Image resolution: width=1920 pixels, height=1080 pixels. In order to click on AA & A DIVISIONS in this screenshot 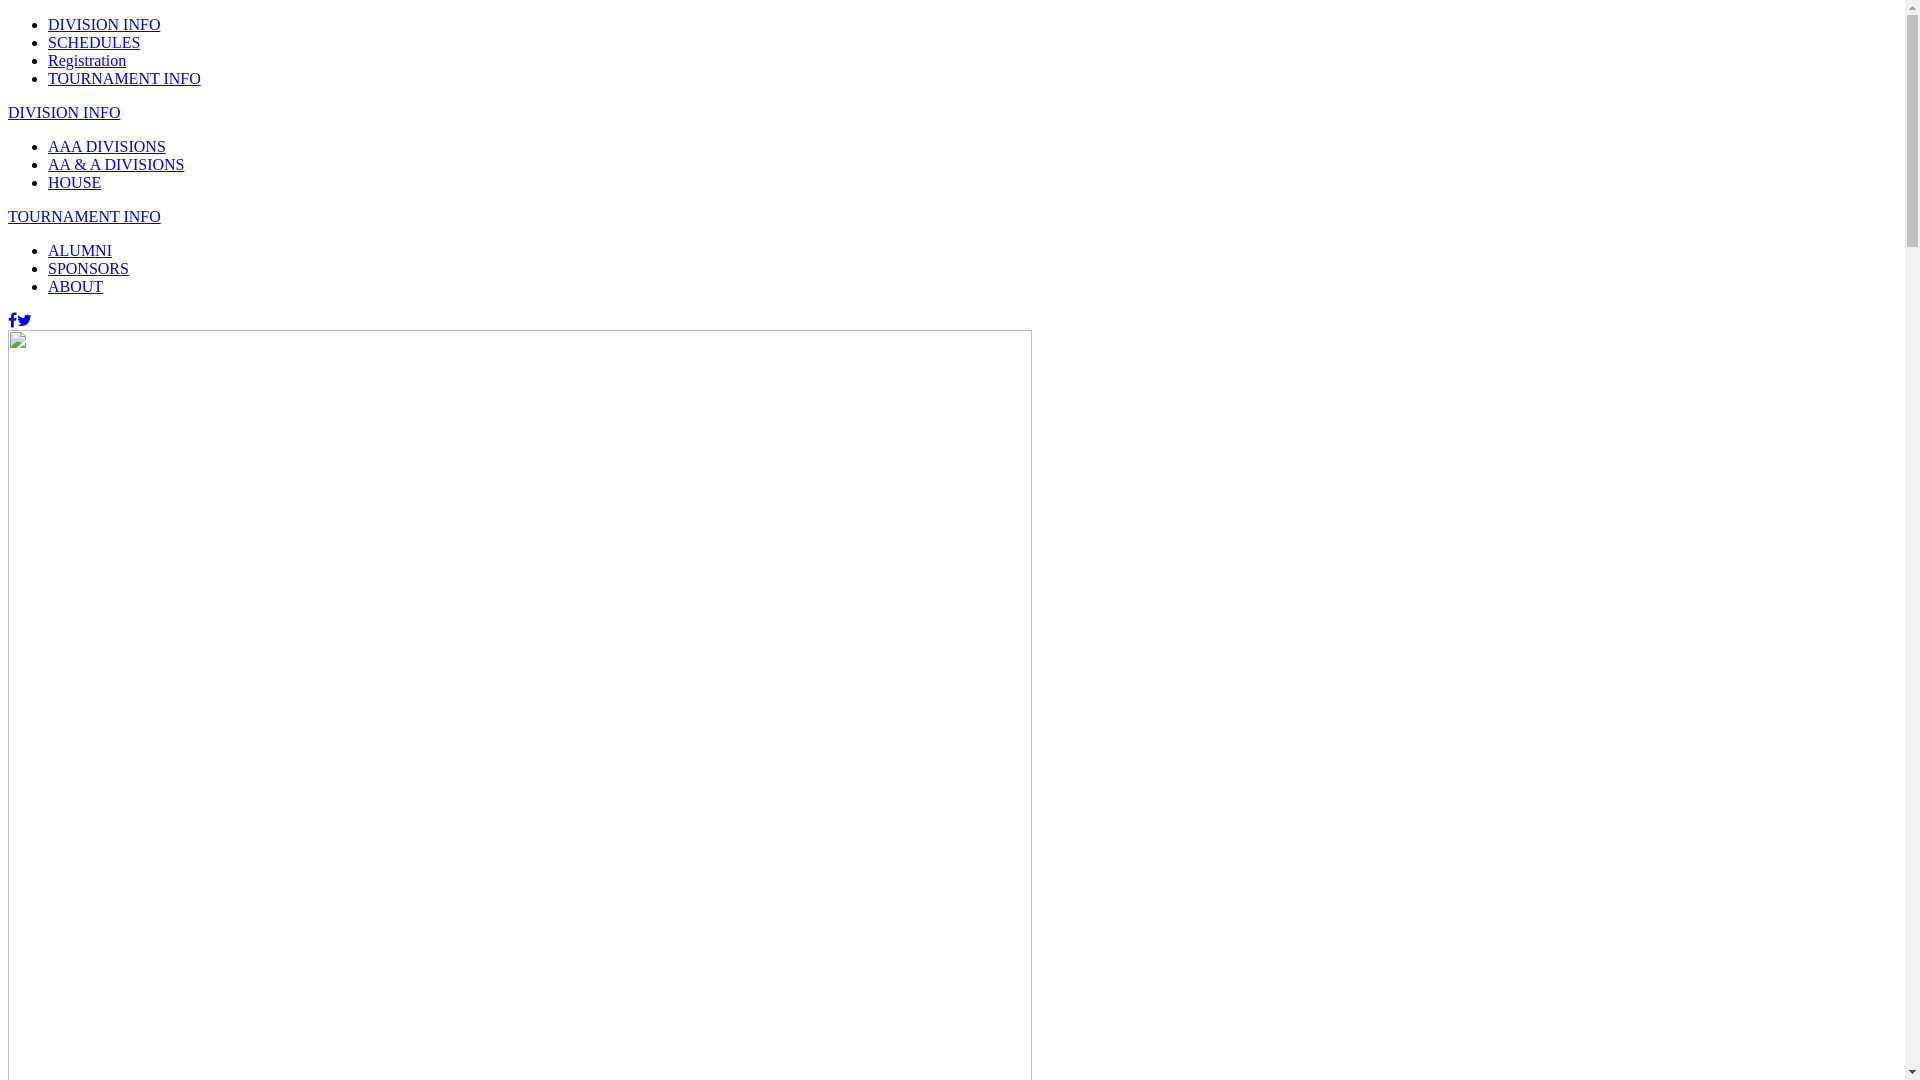, I will do `click(116, 164)`.